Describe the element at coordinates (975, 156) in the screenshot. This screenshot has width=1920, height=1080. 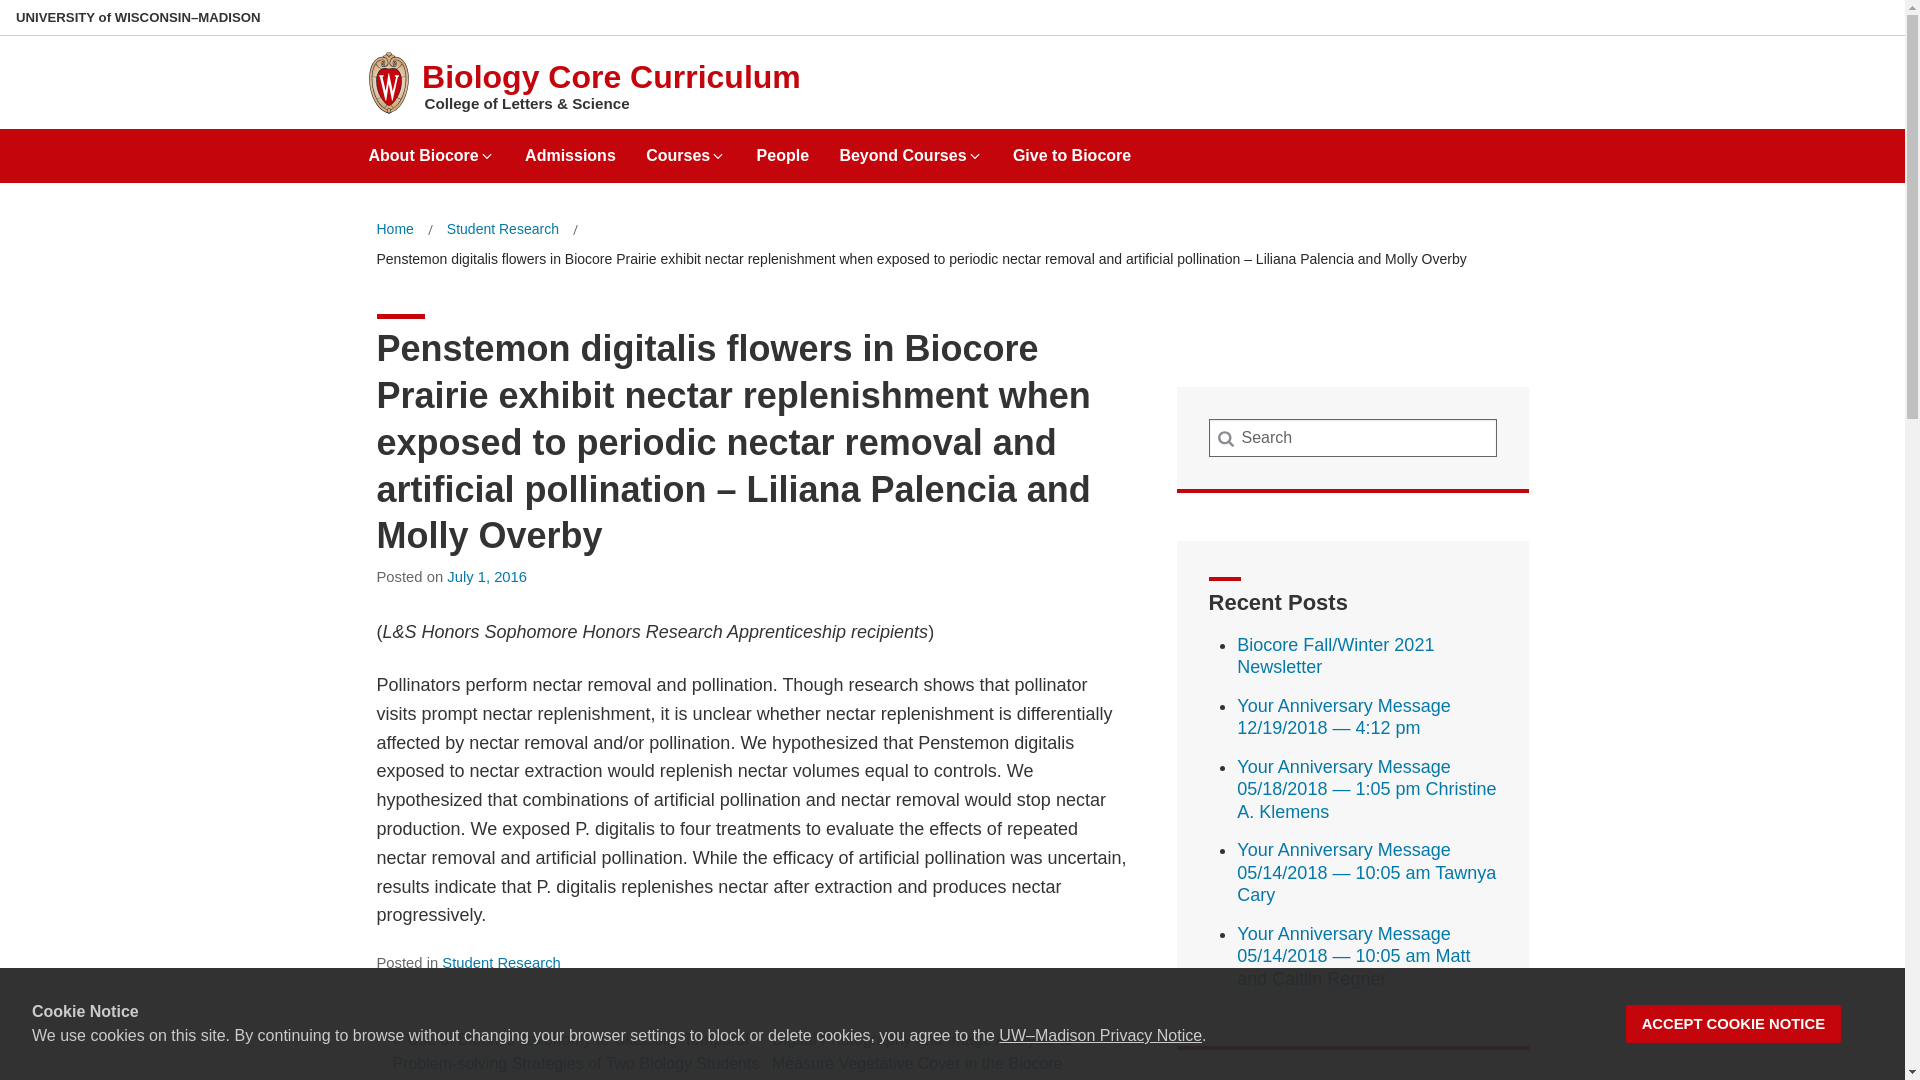
I see `Expand` at that location.